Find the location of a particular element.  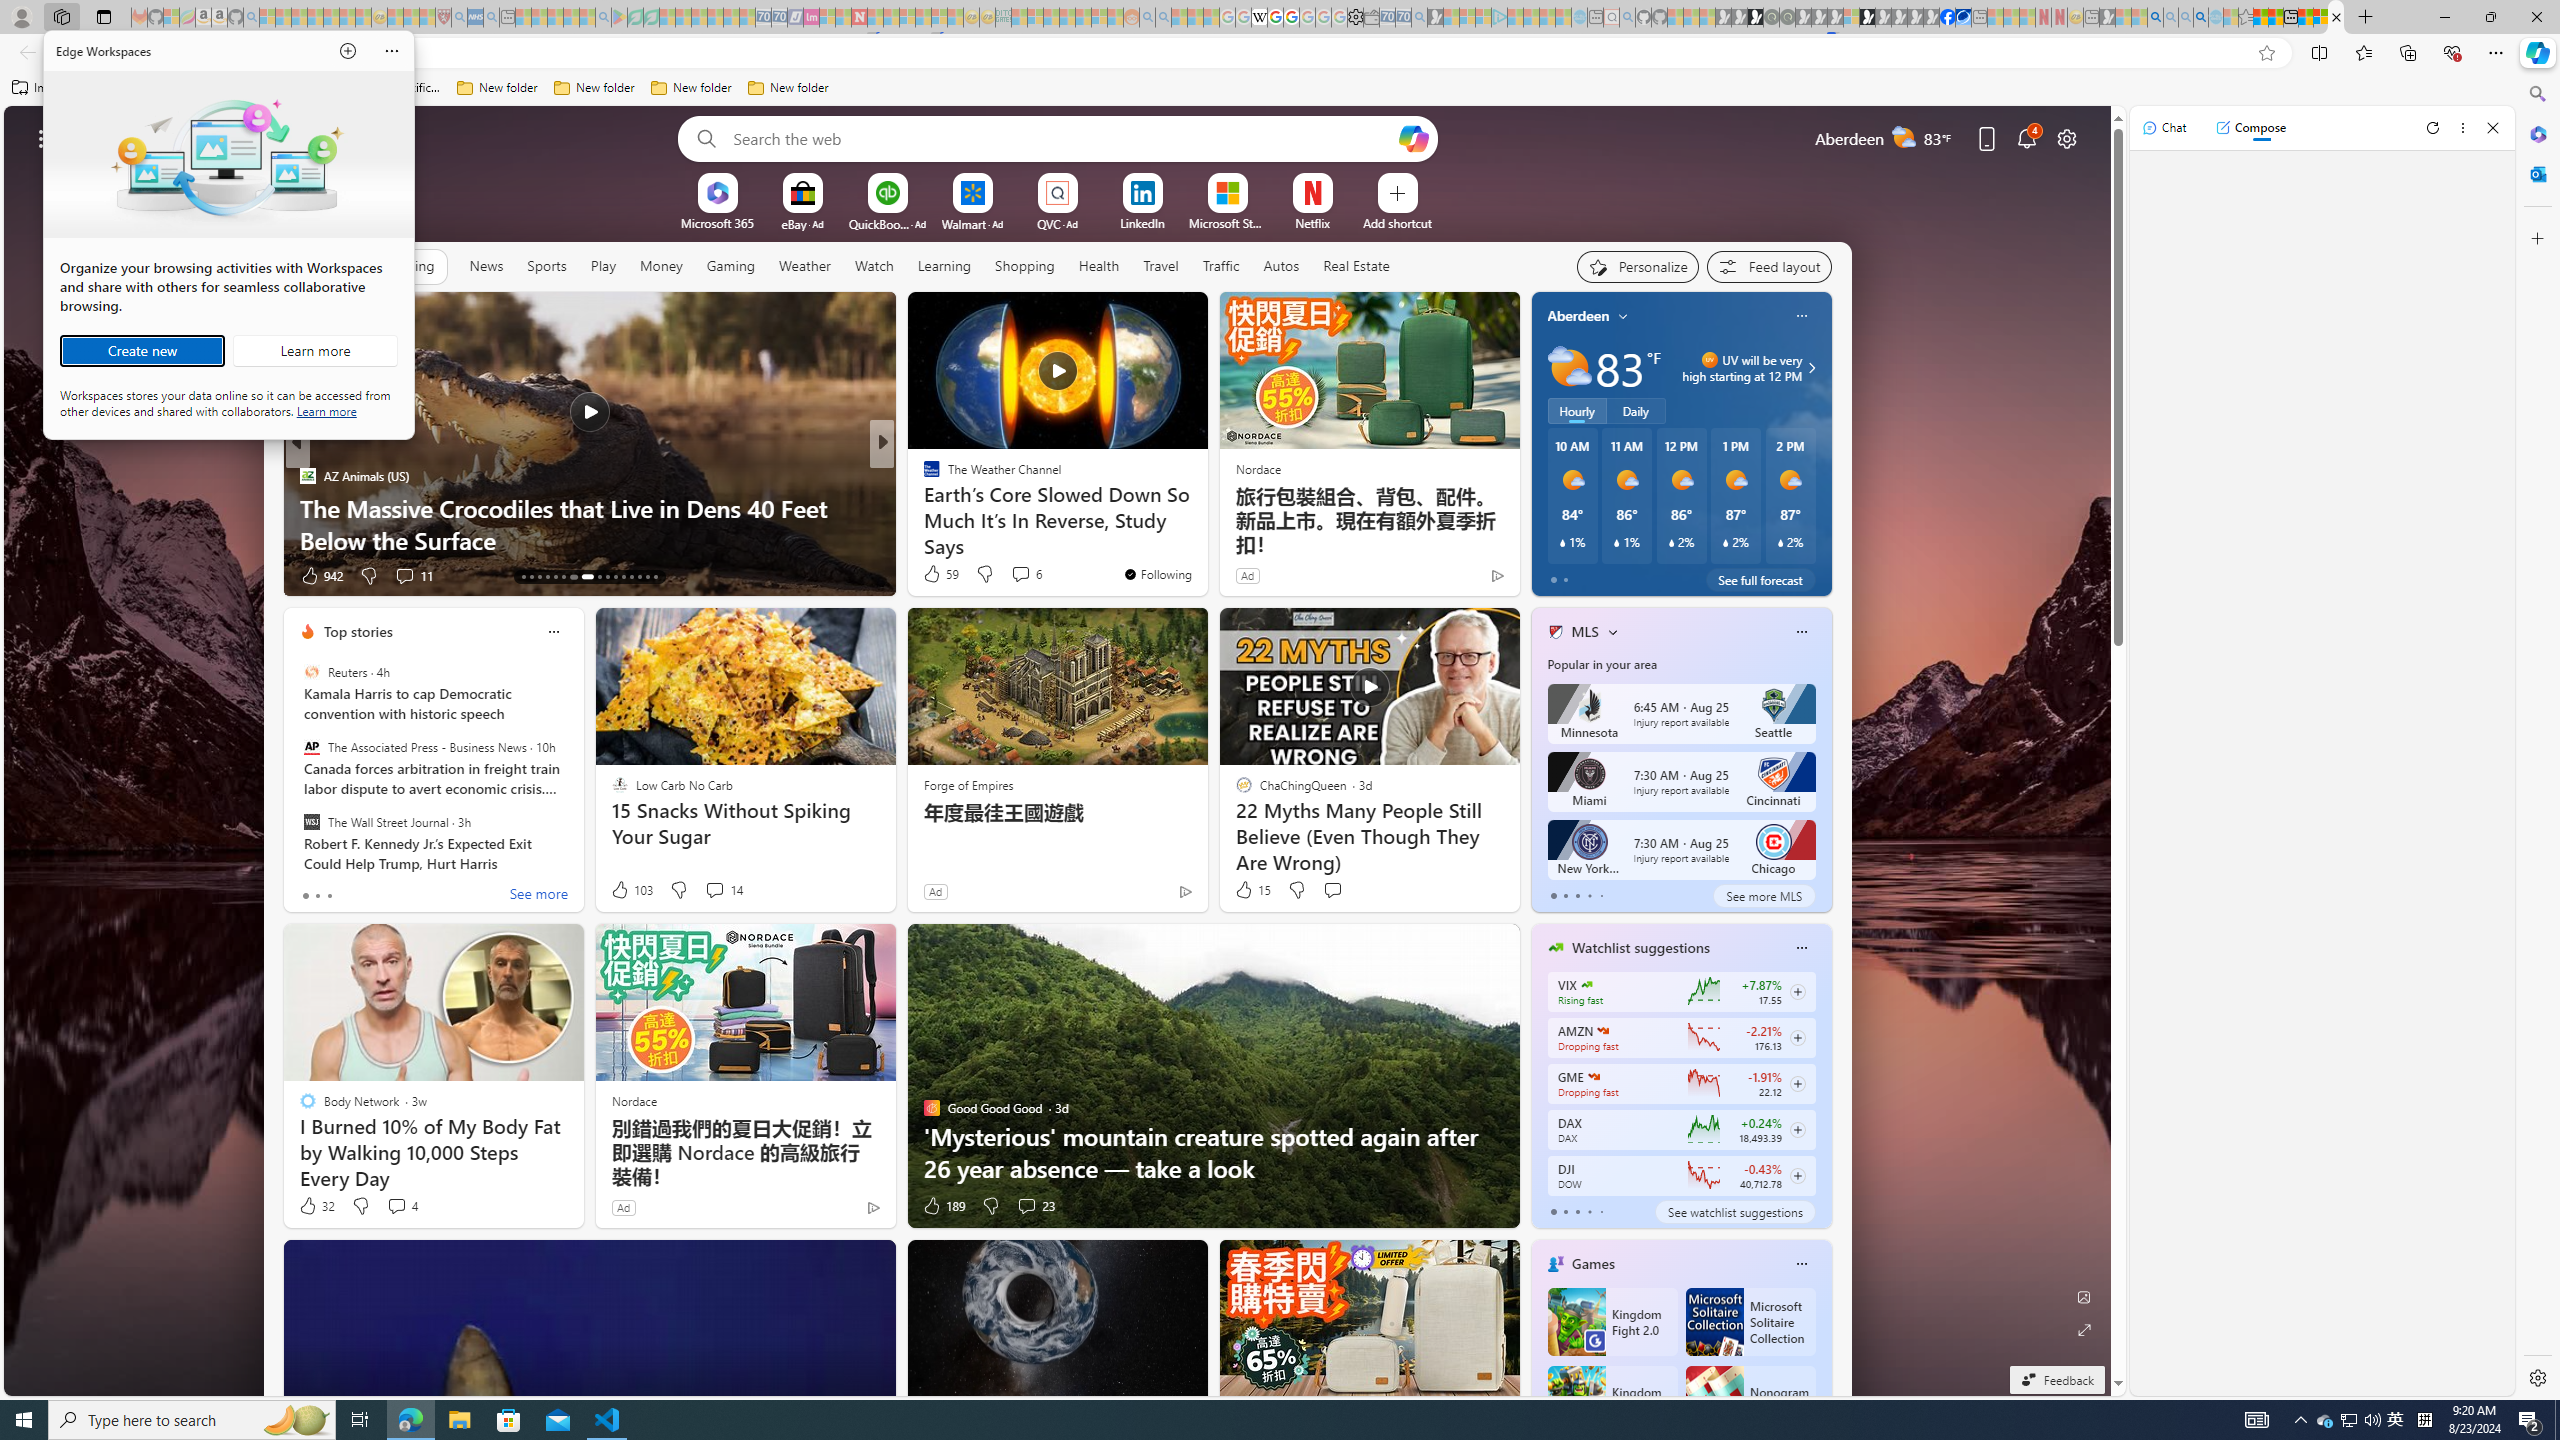

189 Like is located at coordinates (942, 1206).